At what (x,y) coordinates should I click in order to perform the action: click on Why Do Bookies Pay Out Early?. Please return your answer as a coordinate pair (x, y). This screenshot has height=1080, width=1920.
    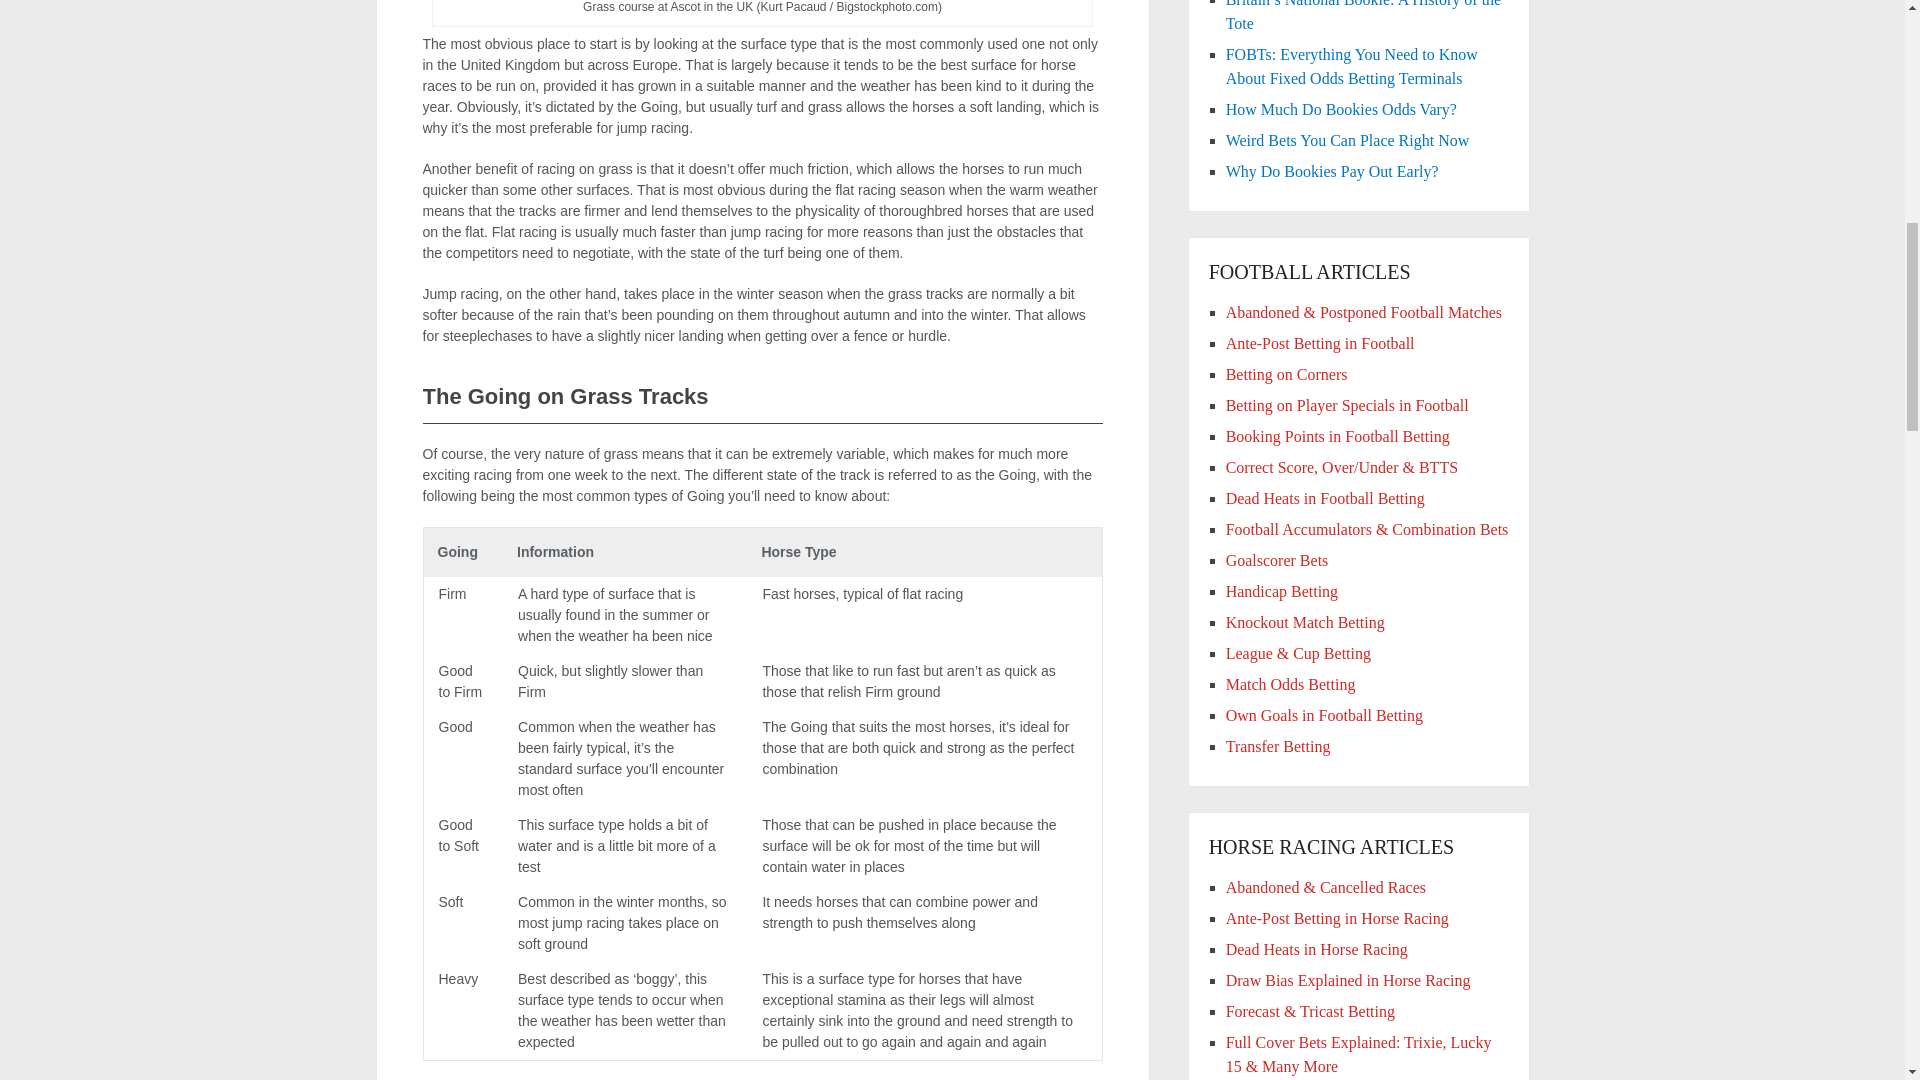
    Looking at the image, I should click on (1332, 172).